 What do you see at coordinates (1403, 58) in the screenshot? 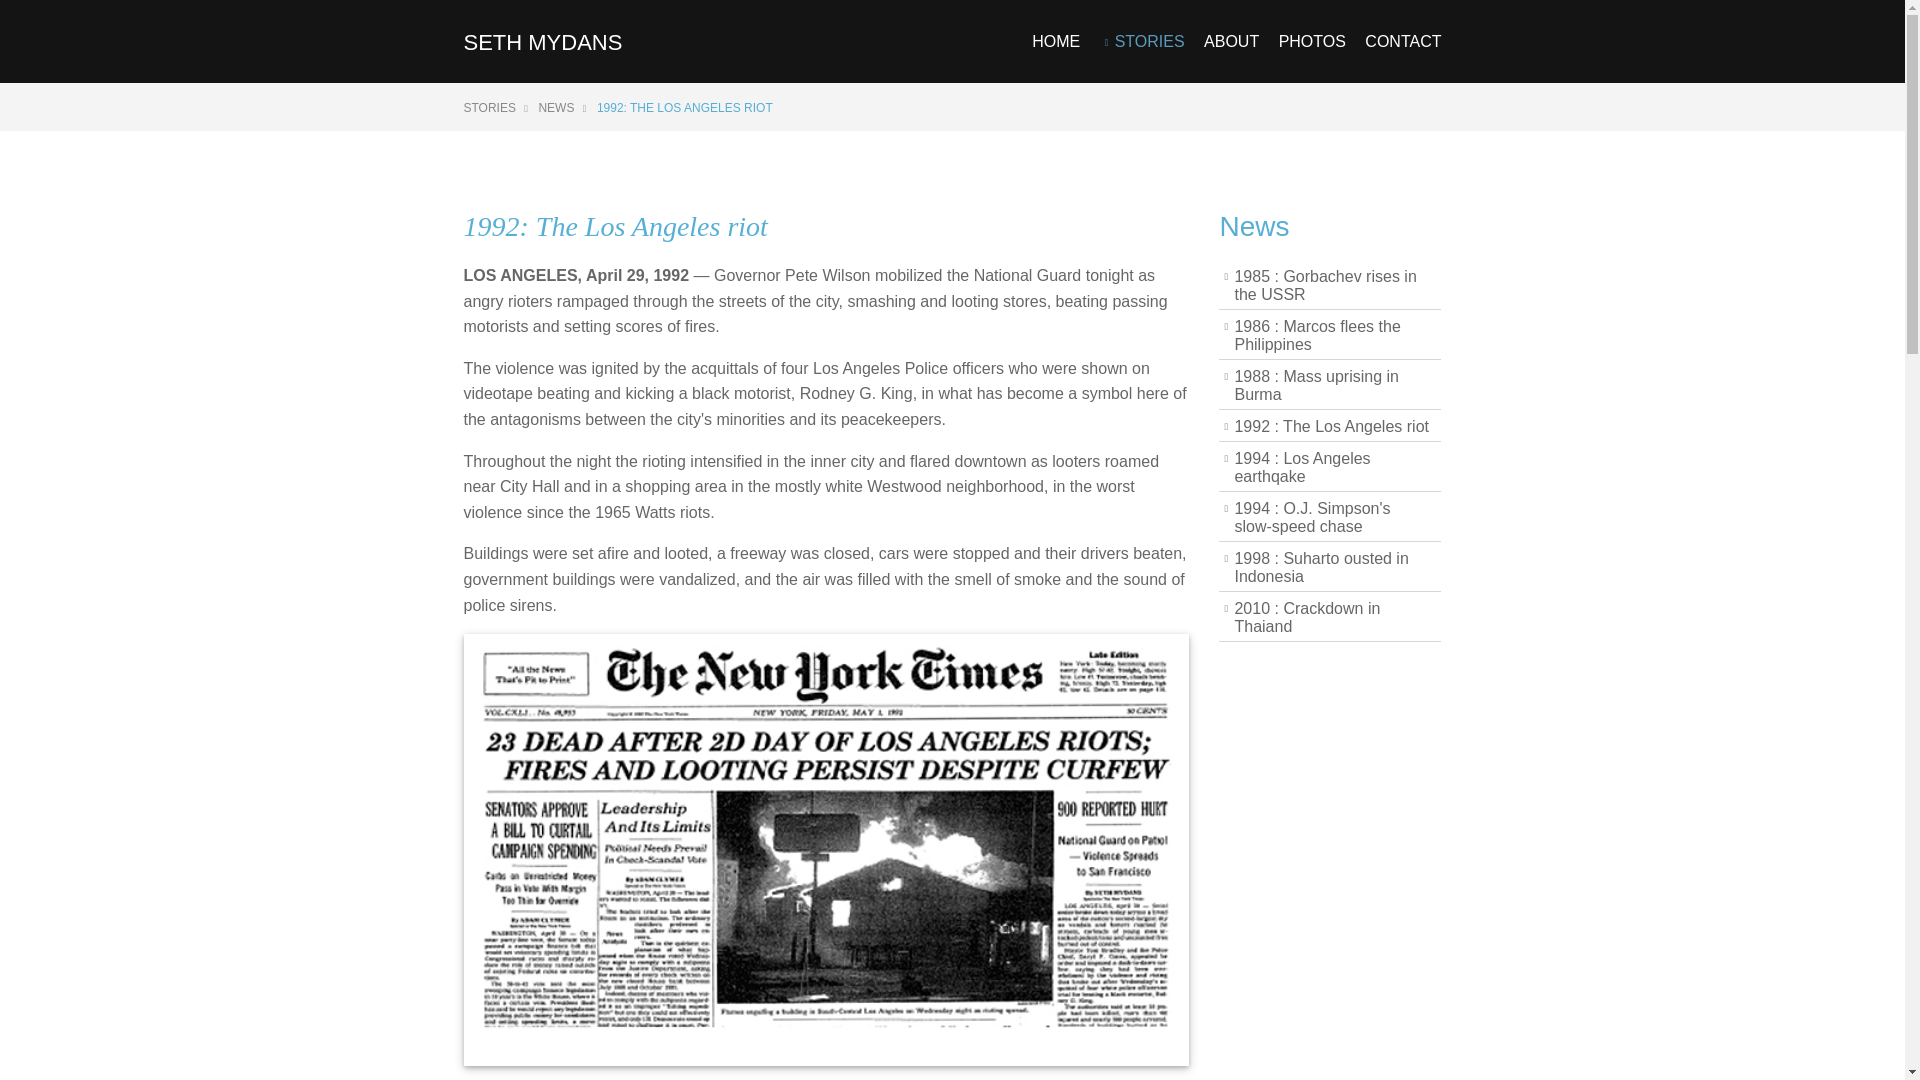
I see `CONTACT` at bounding box center [1403, 58].